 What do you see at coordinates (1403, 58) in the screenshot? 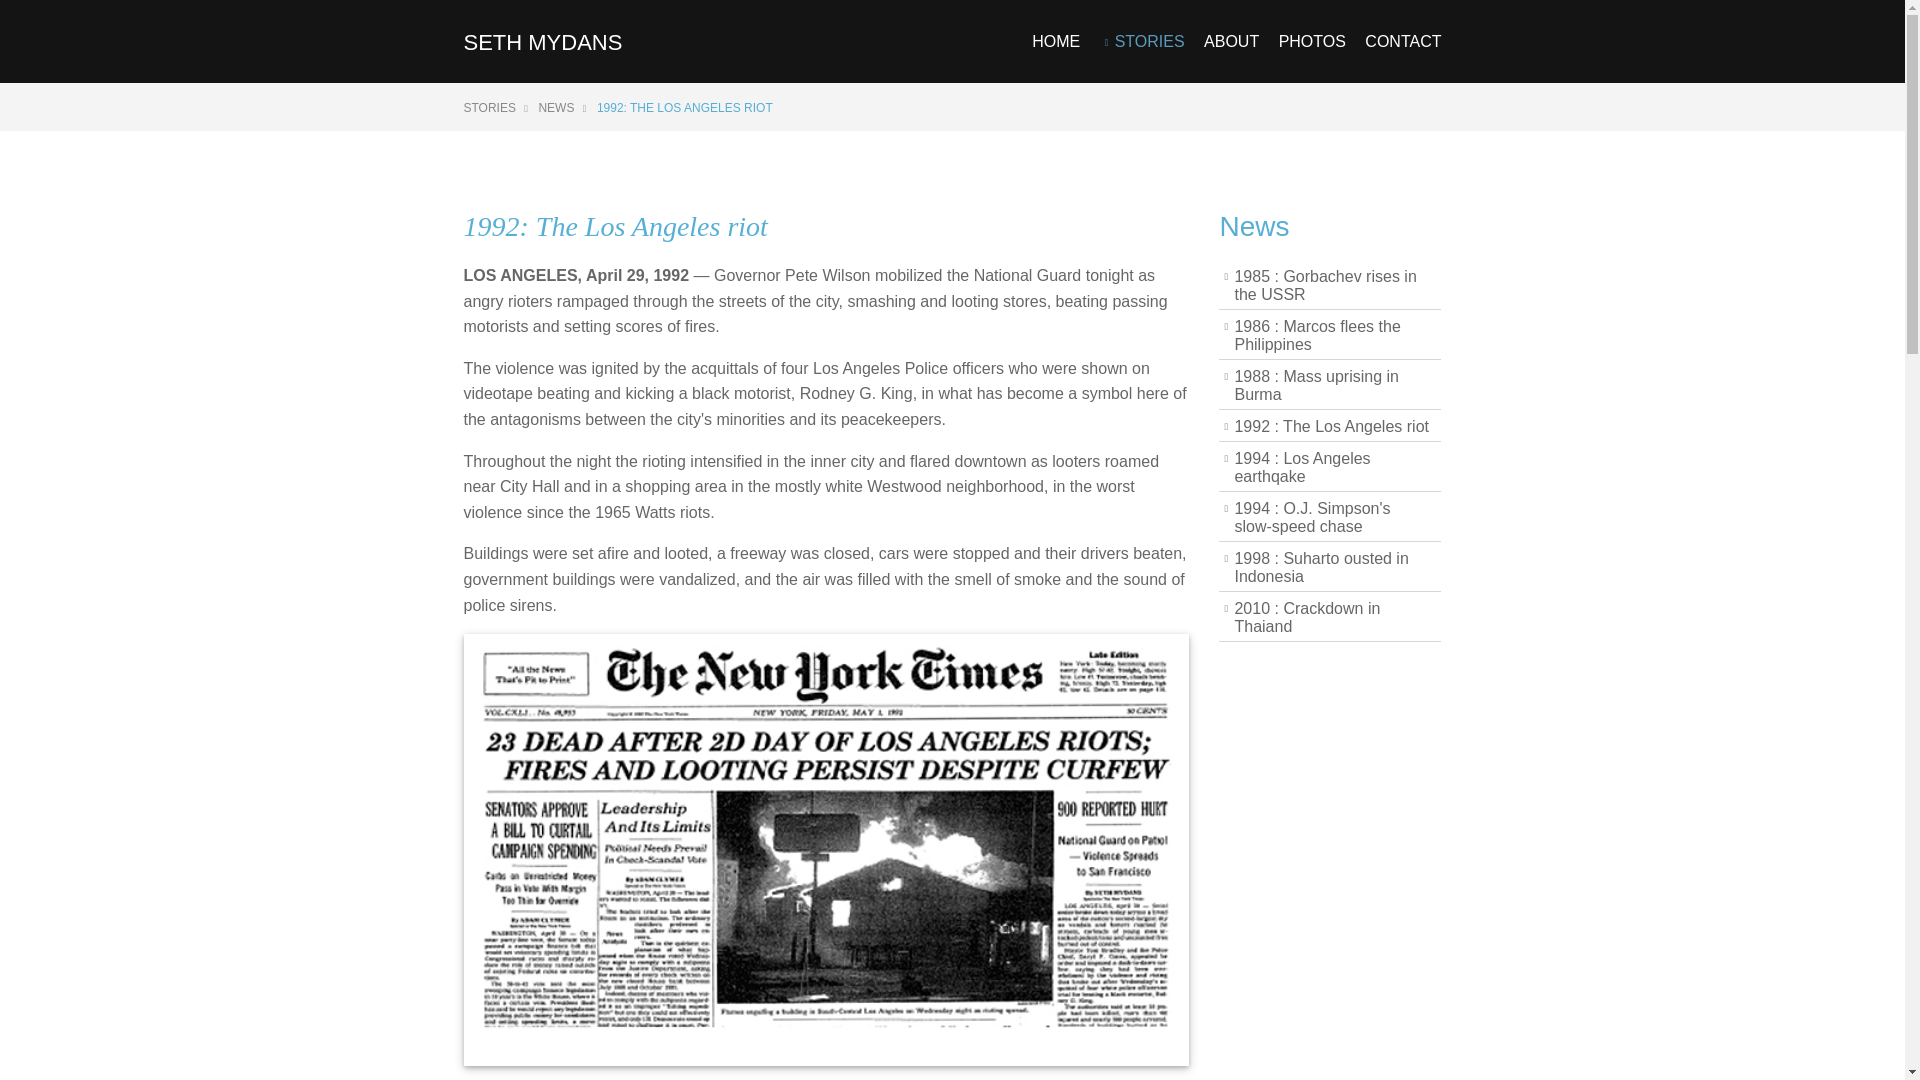
I see `CONTACT` at bounding box center [1403, 58].